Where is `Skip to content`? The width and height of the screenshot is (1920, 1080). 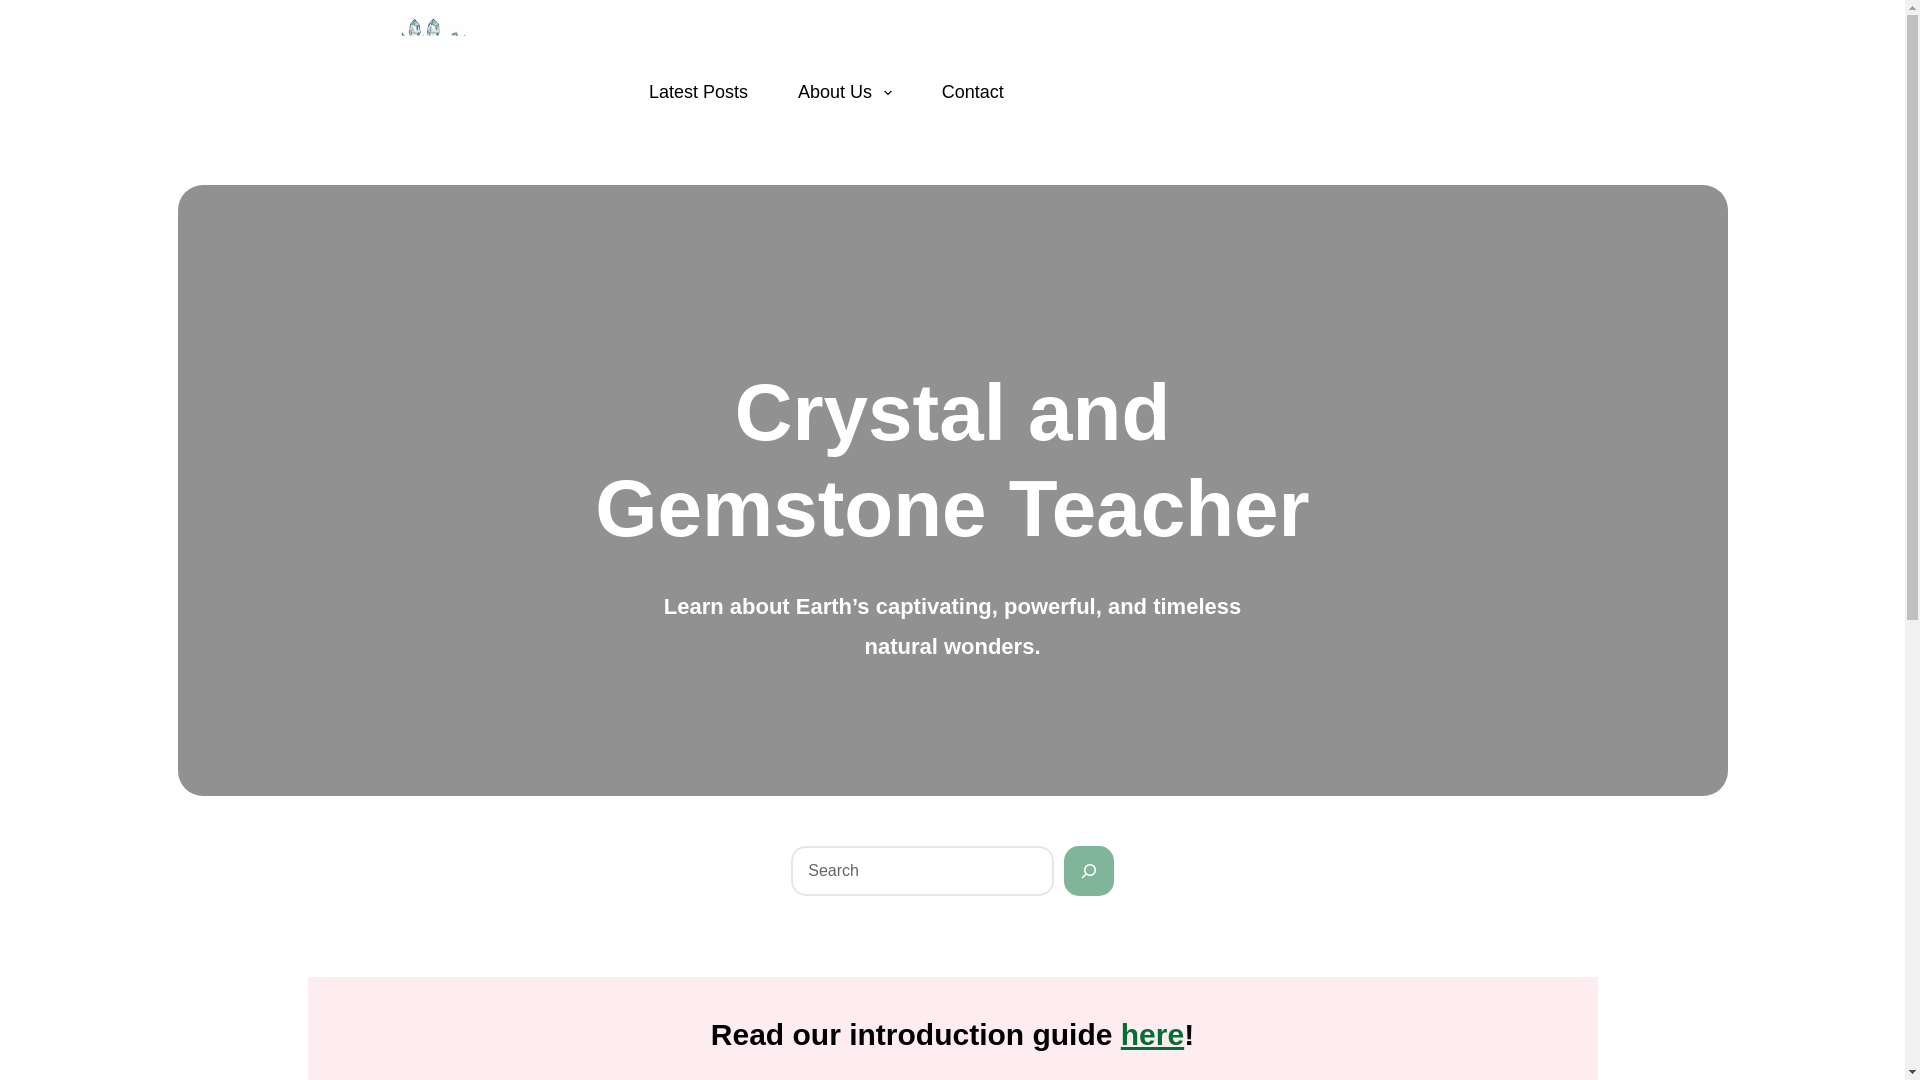
Skip to content is located at coordinates (20, 10).